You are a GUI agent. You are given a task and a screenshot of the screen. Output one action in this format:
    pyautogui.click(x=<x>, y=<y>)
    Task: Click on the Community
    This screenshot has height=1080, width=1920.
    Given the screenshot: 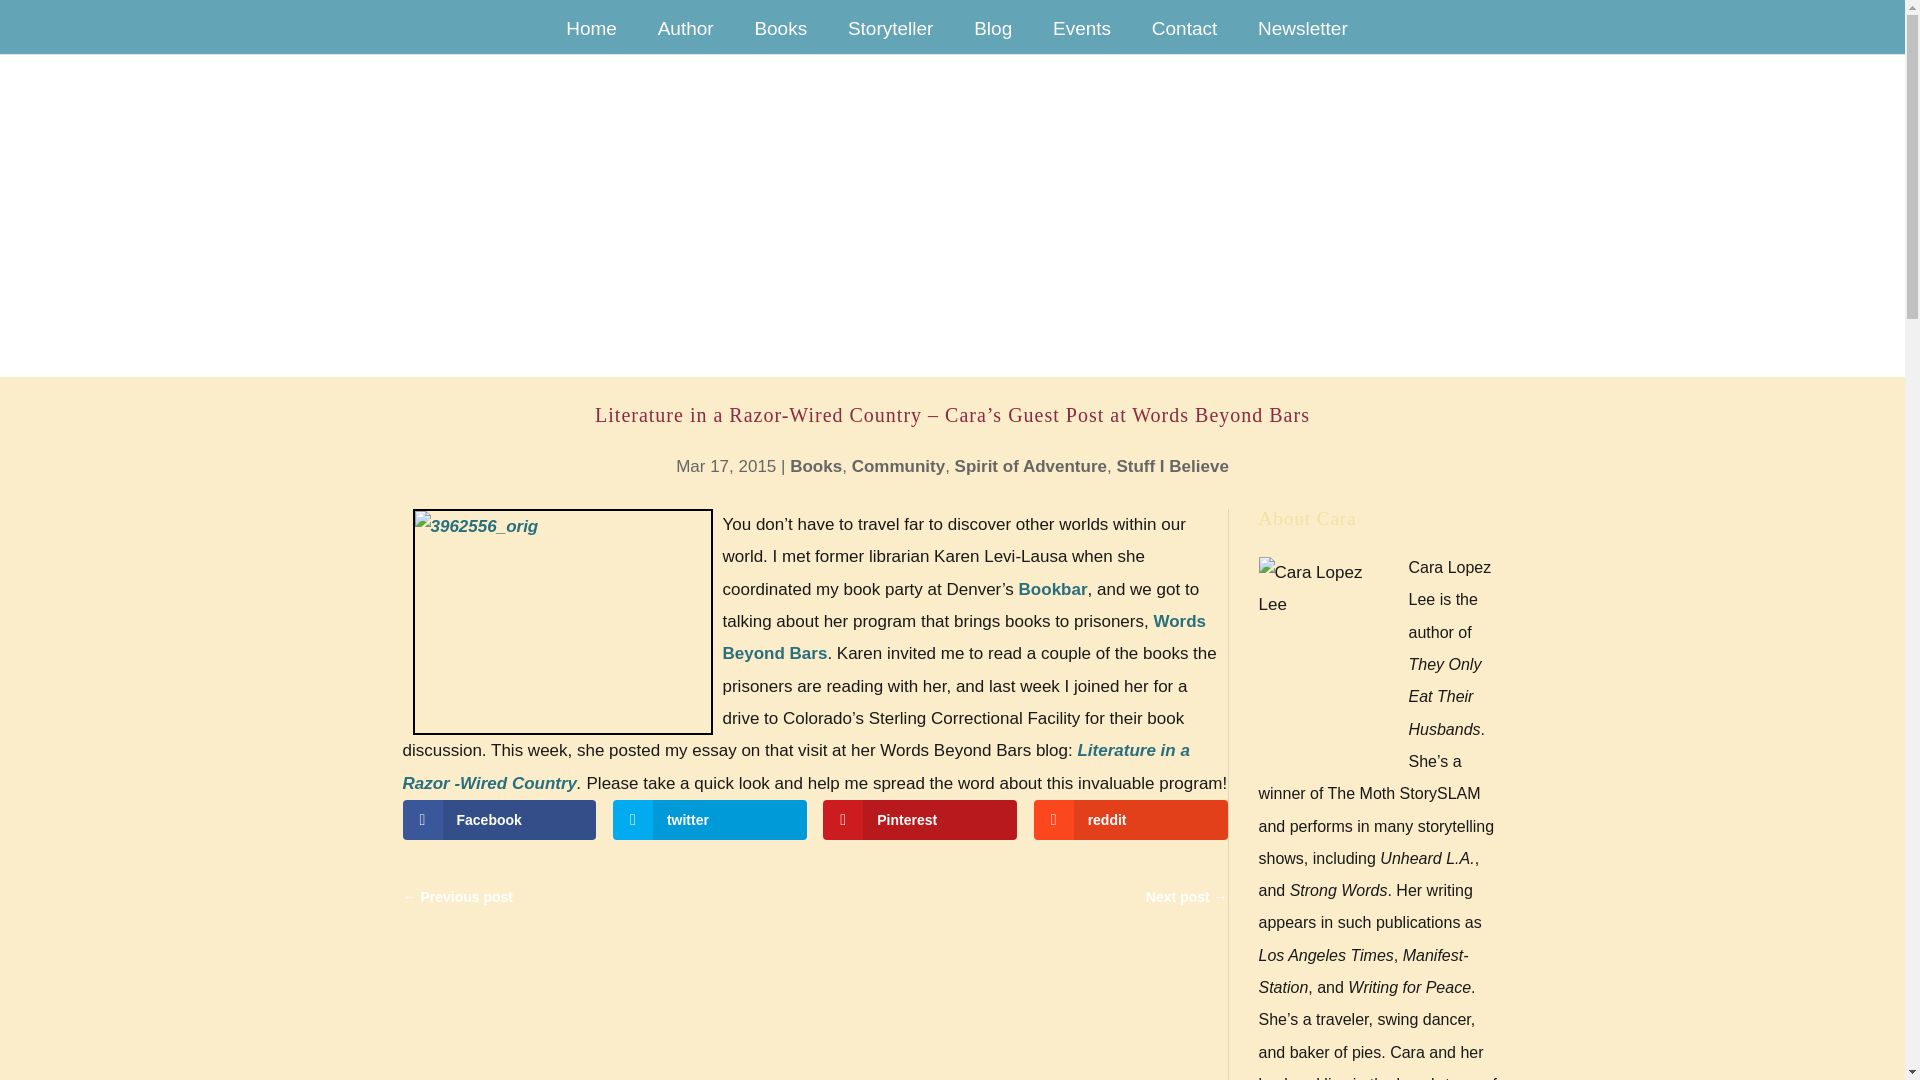 What is the action you would take?
    pyautogui.click(x=899, y=466)
    